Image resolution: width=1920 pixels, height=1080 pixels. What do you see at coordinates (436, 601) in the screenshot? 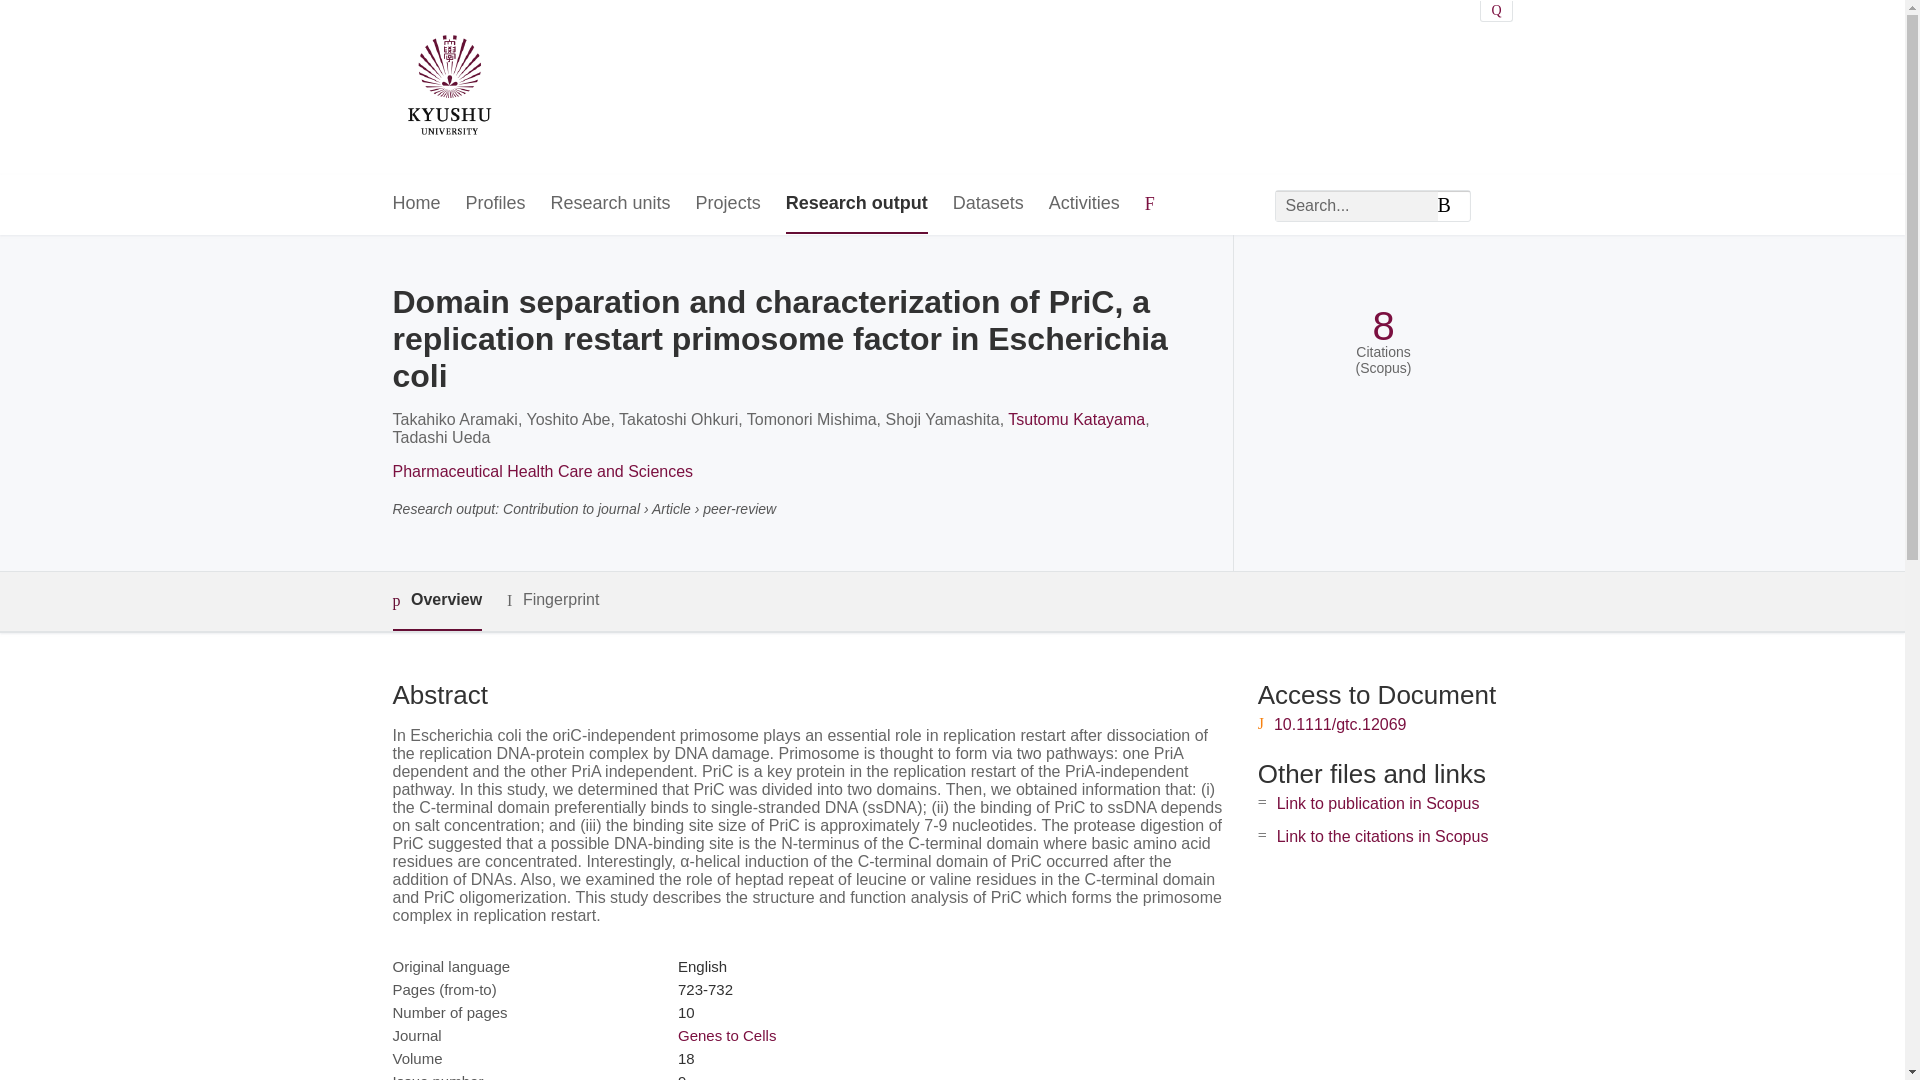
I see `Overview` at bounding box center [436, 601].